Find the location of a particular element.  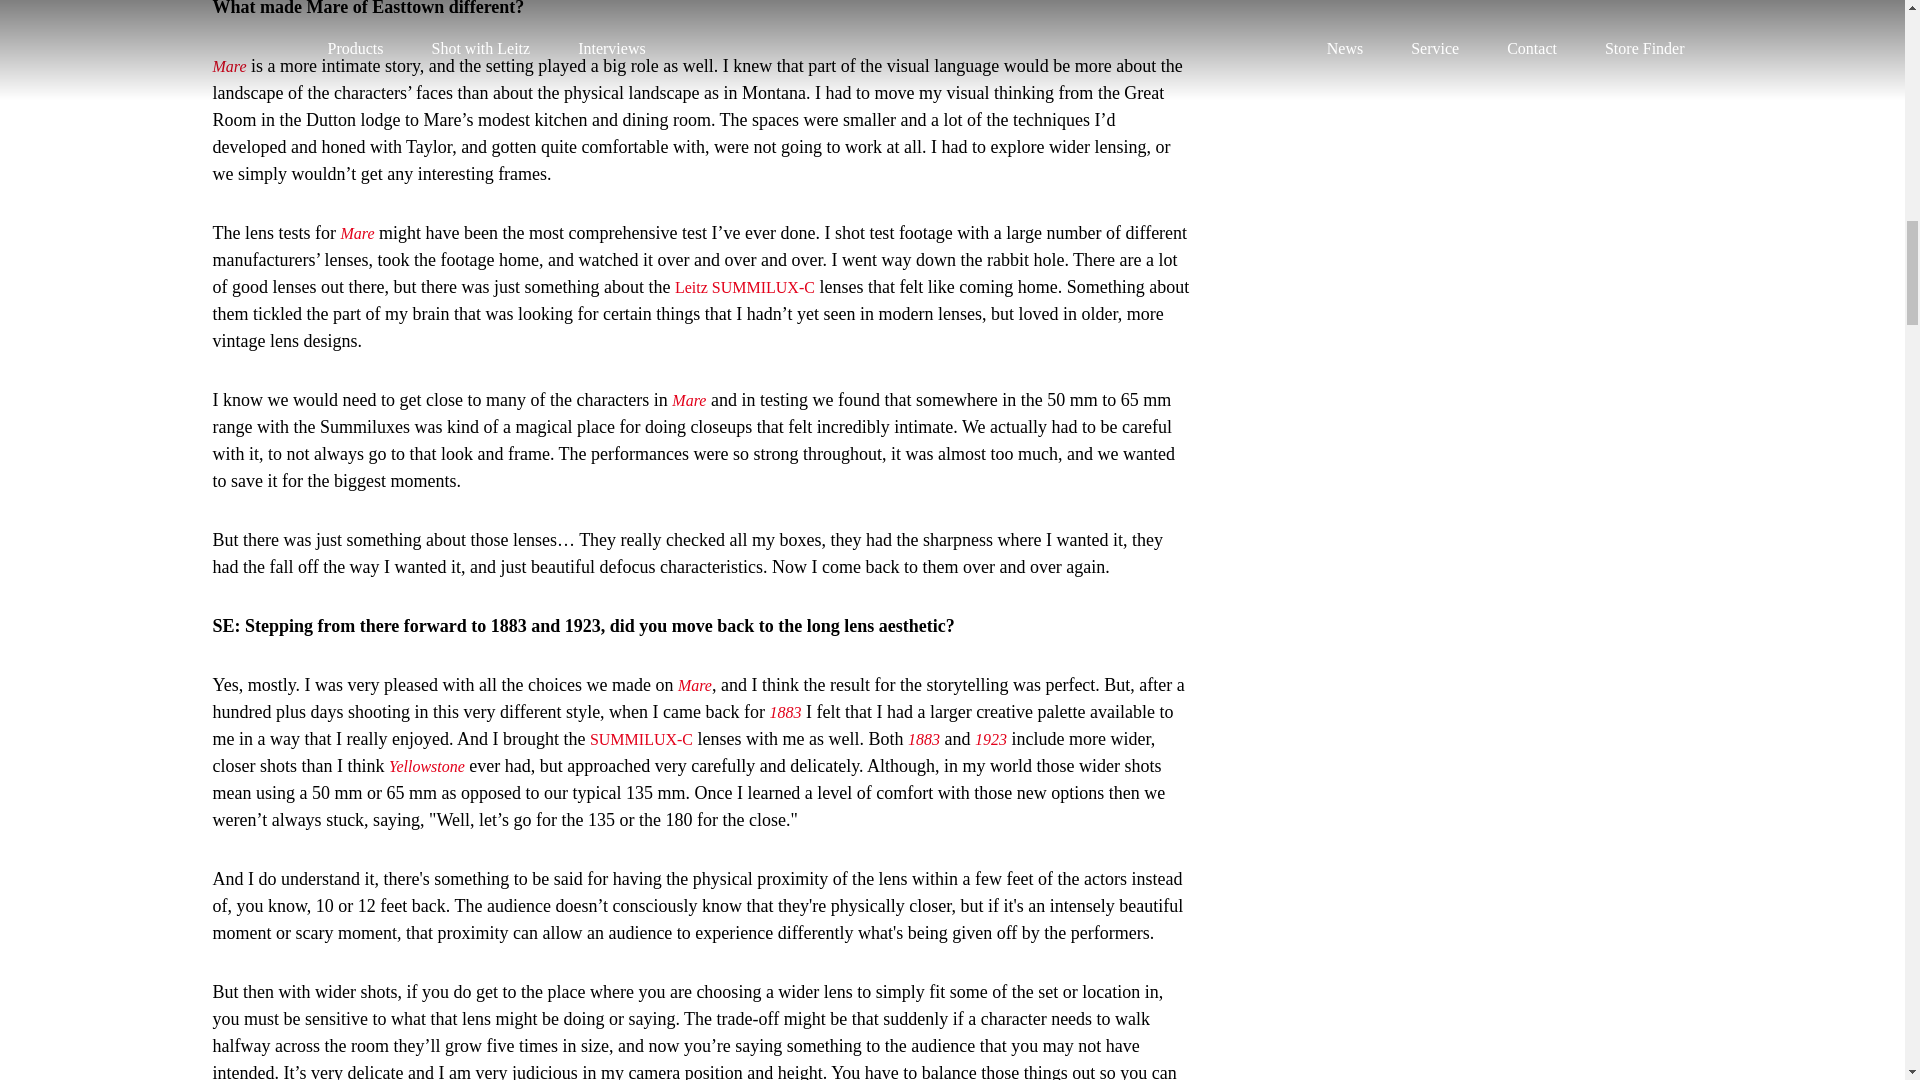

Mare is located at coordinates (356, 232).